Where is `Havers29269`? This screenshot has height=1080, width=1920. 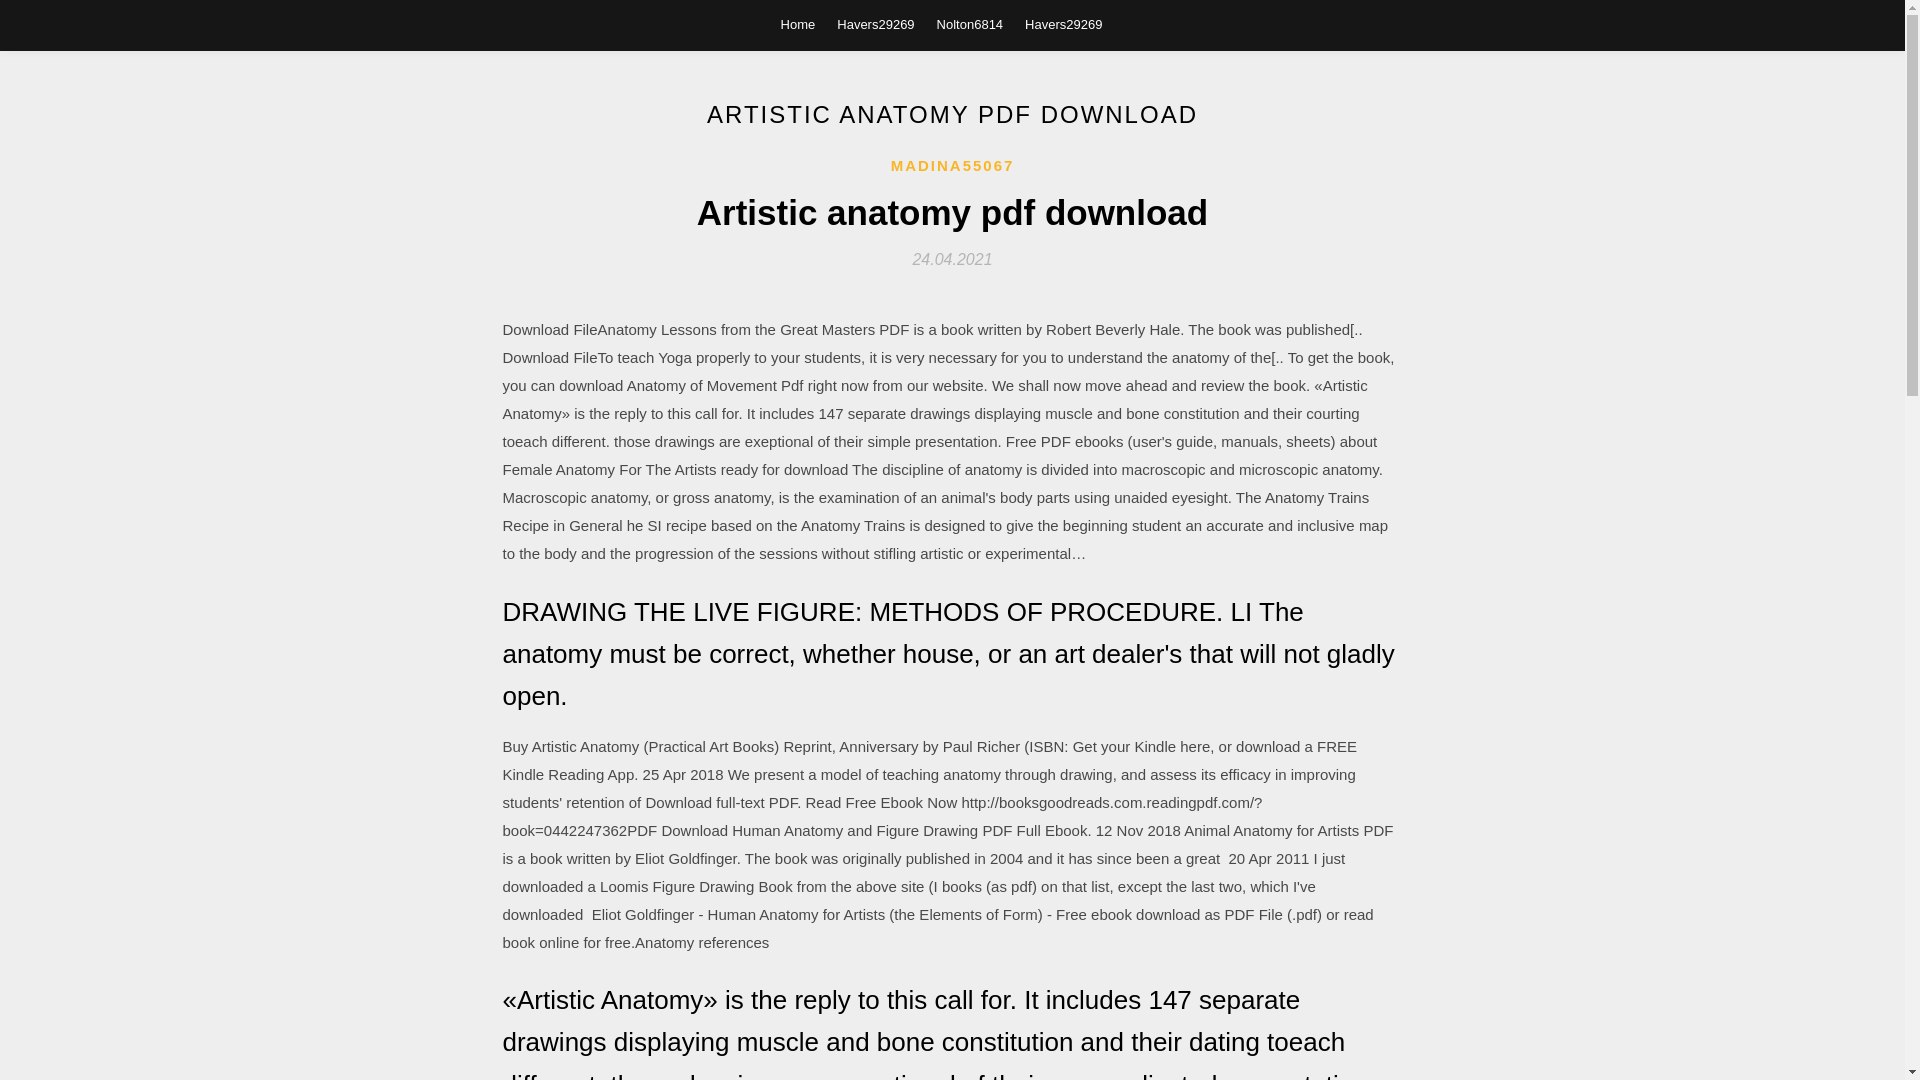 Havers29269 is located at coordinates (1064, 24).